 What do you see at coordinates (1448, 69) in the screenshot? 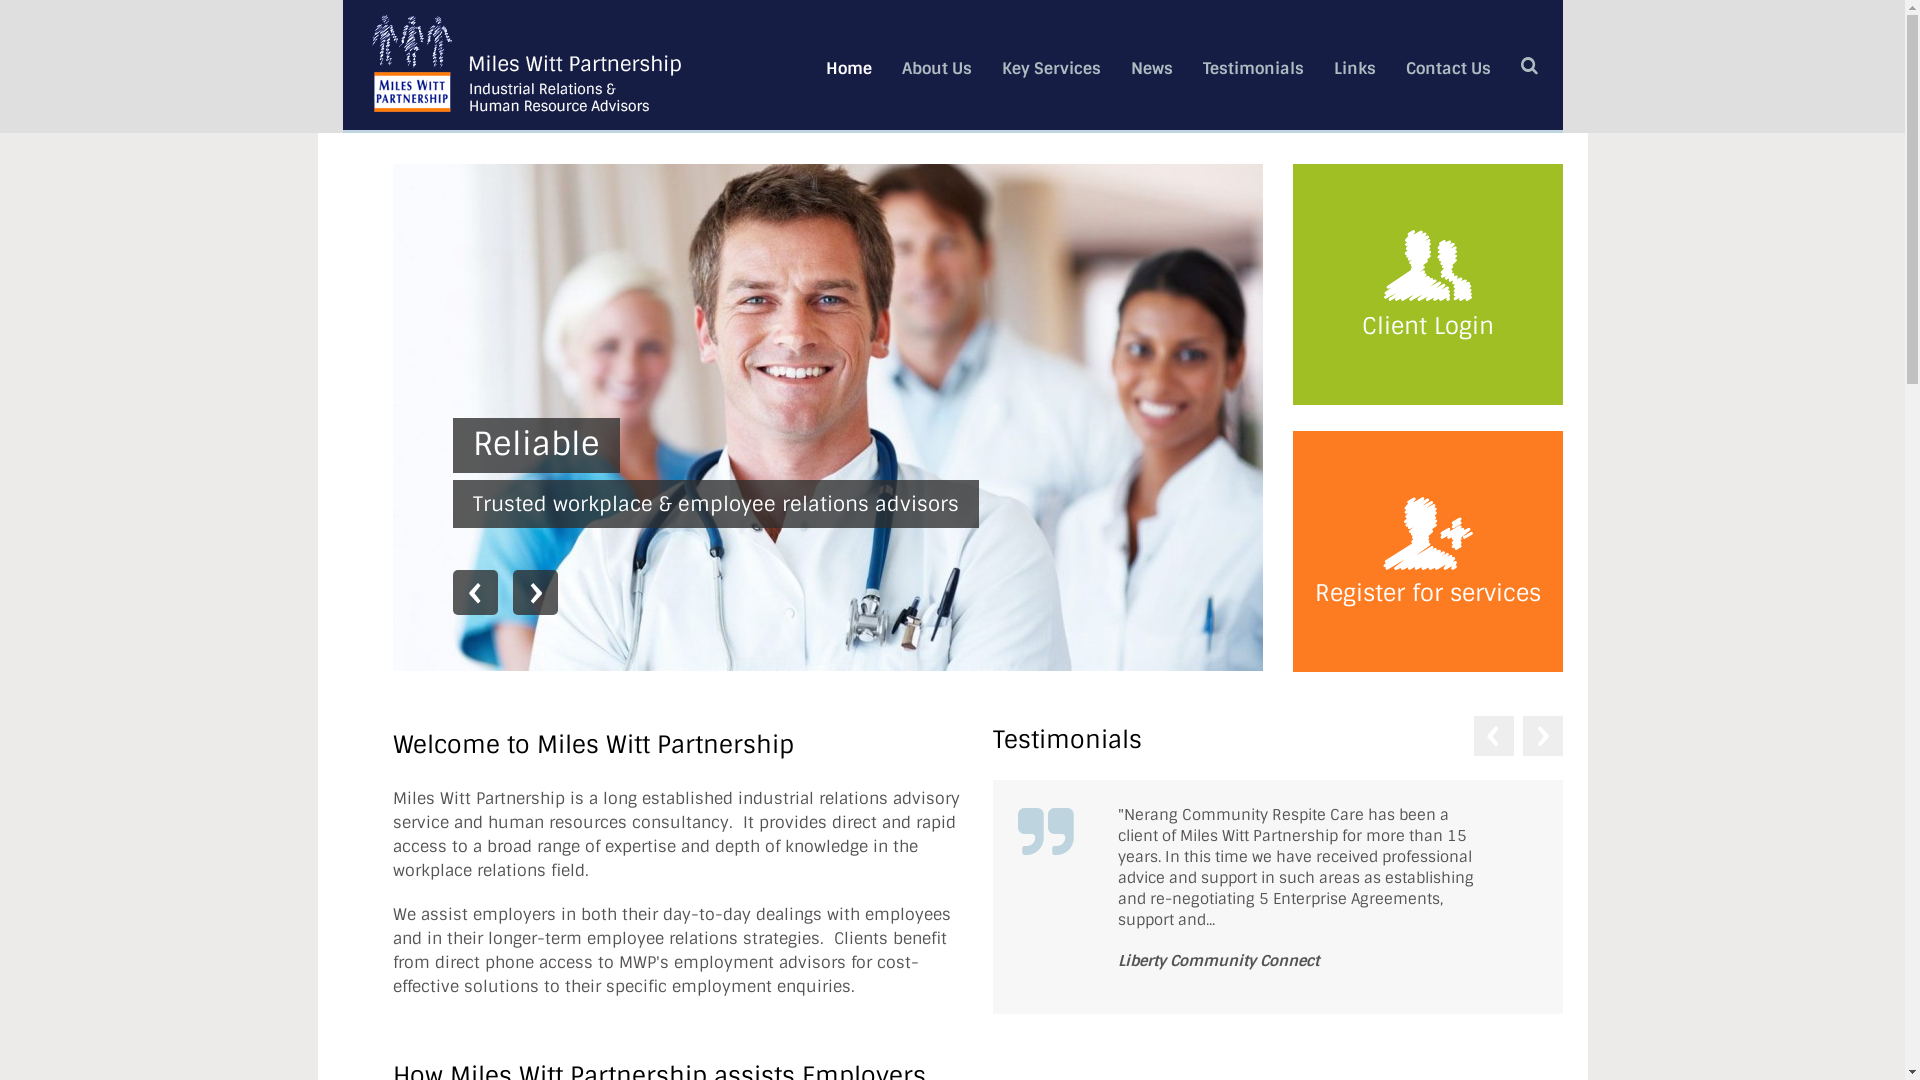
I see `Contact Us` at bounding box center [1448, 69].